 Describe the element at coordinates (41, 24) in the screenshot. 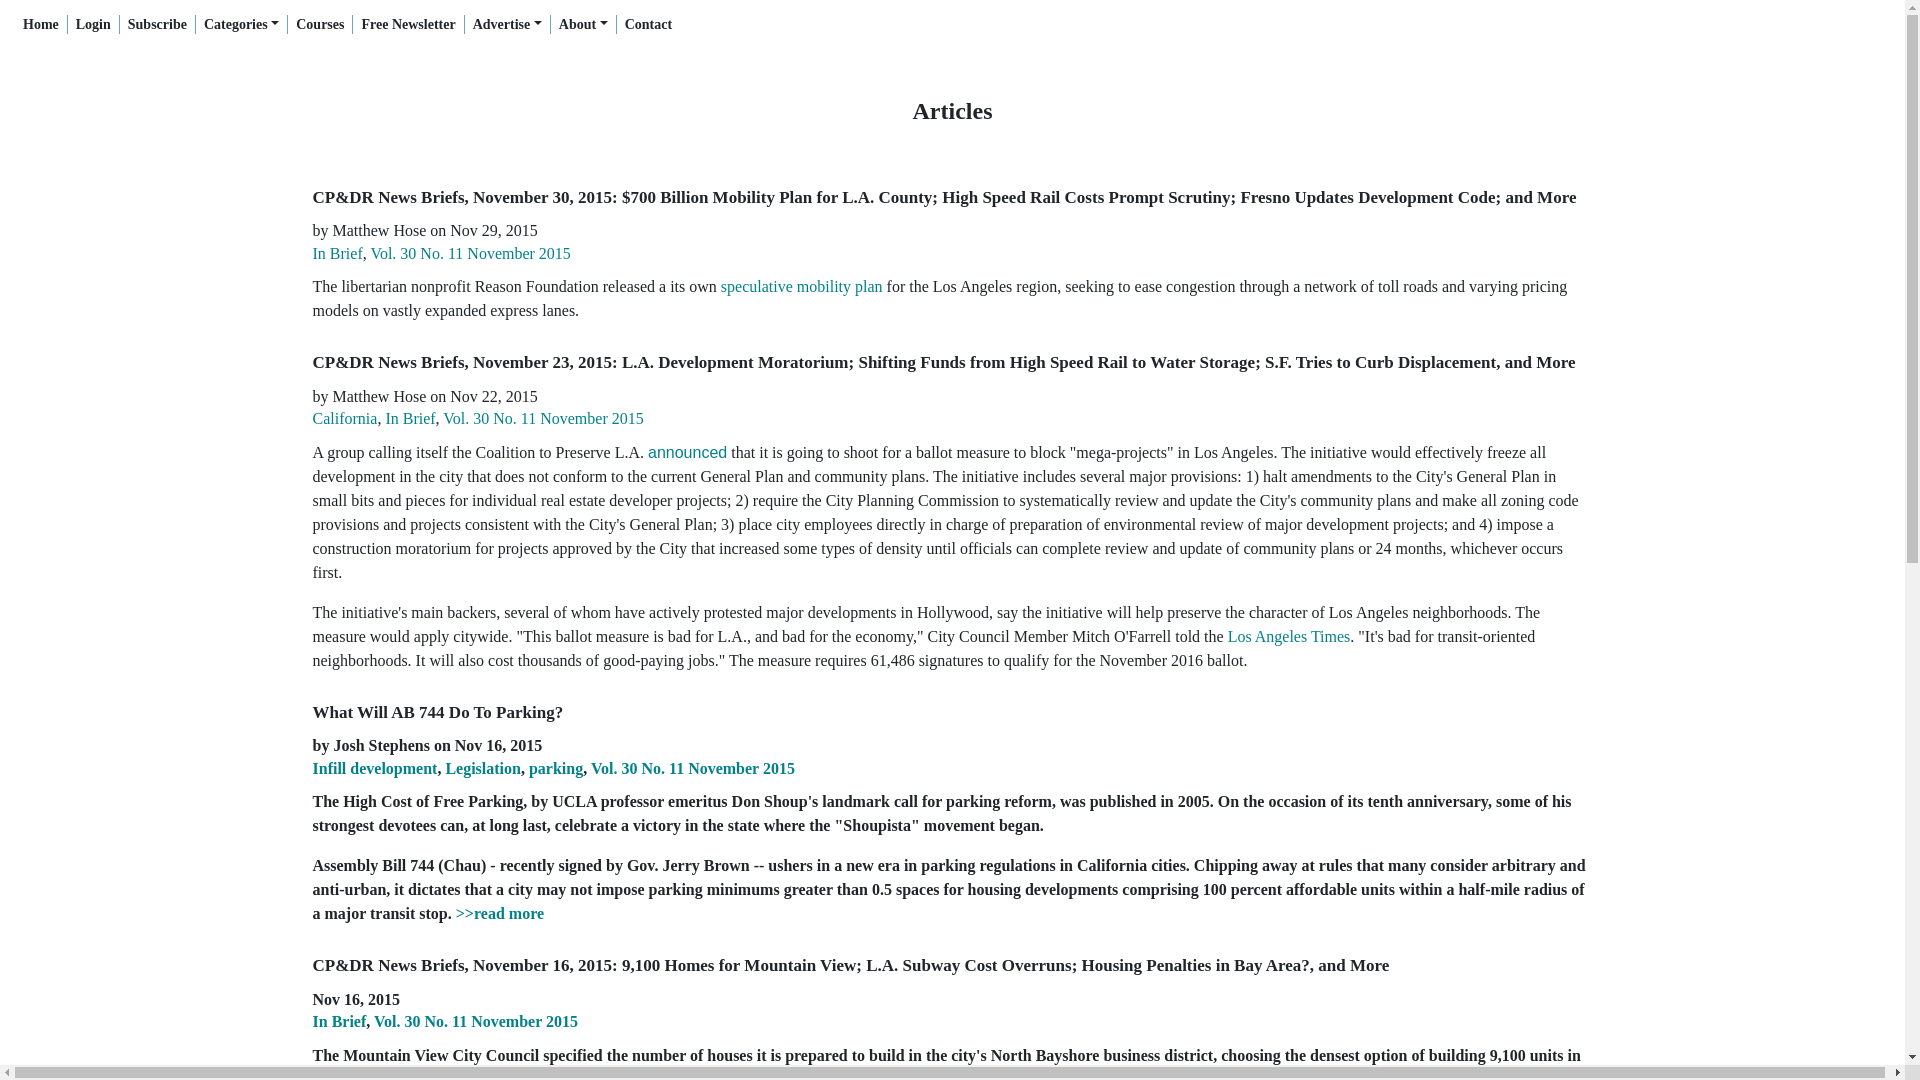

I see `Home` at that location.